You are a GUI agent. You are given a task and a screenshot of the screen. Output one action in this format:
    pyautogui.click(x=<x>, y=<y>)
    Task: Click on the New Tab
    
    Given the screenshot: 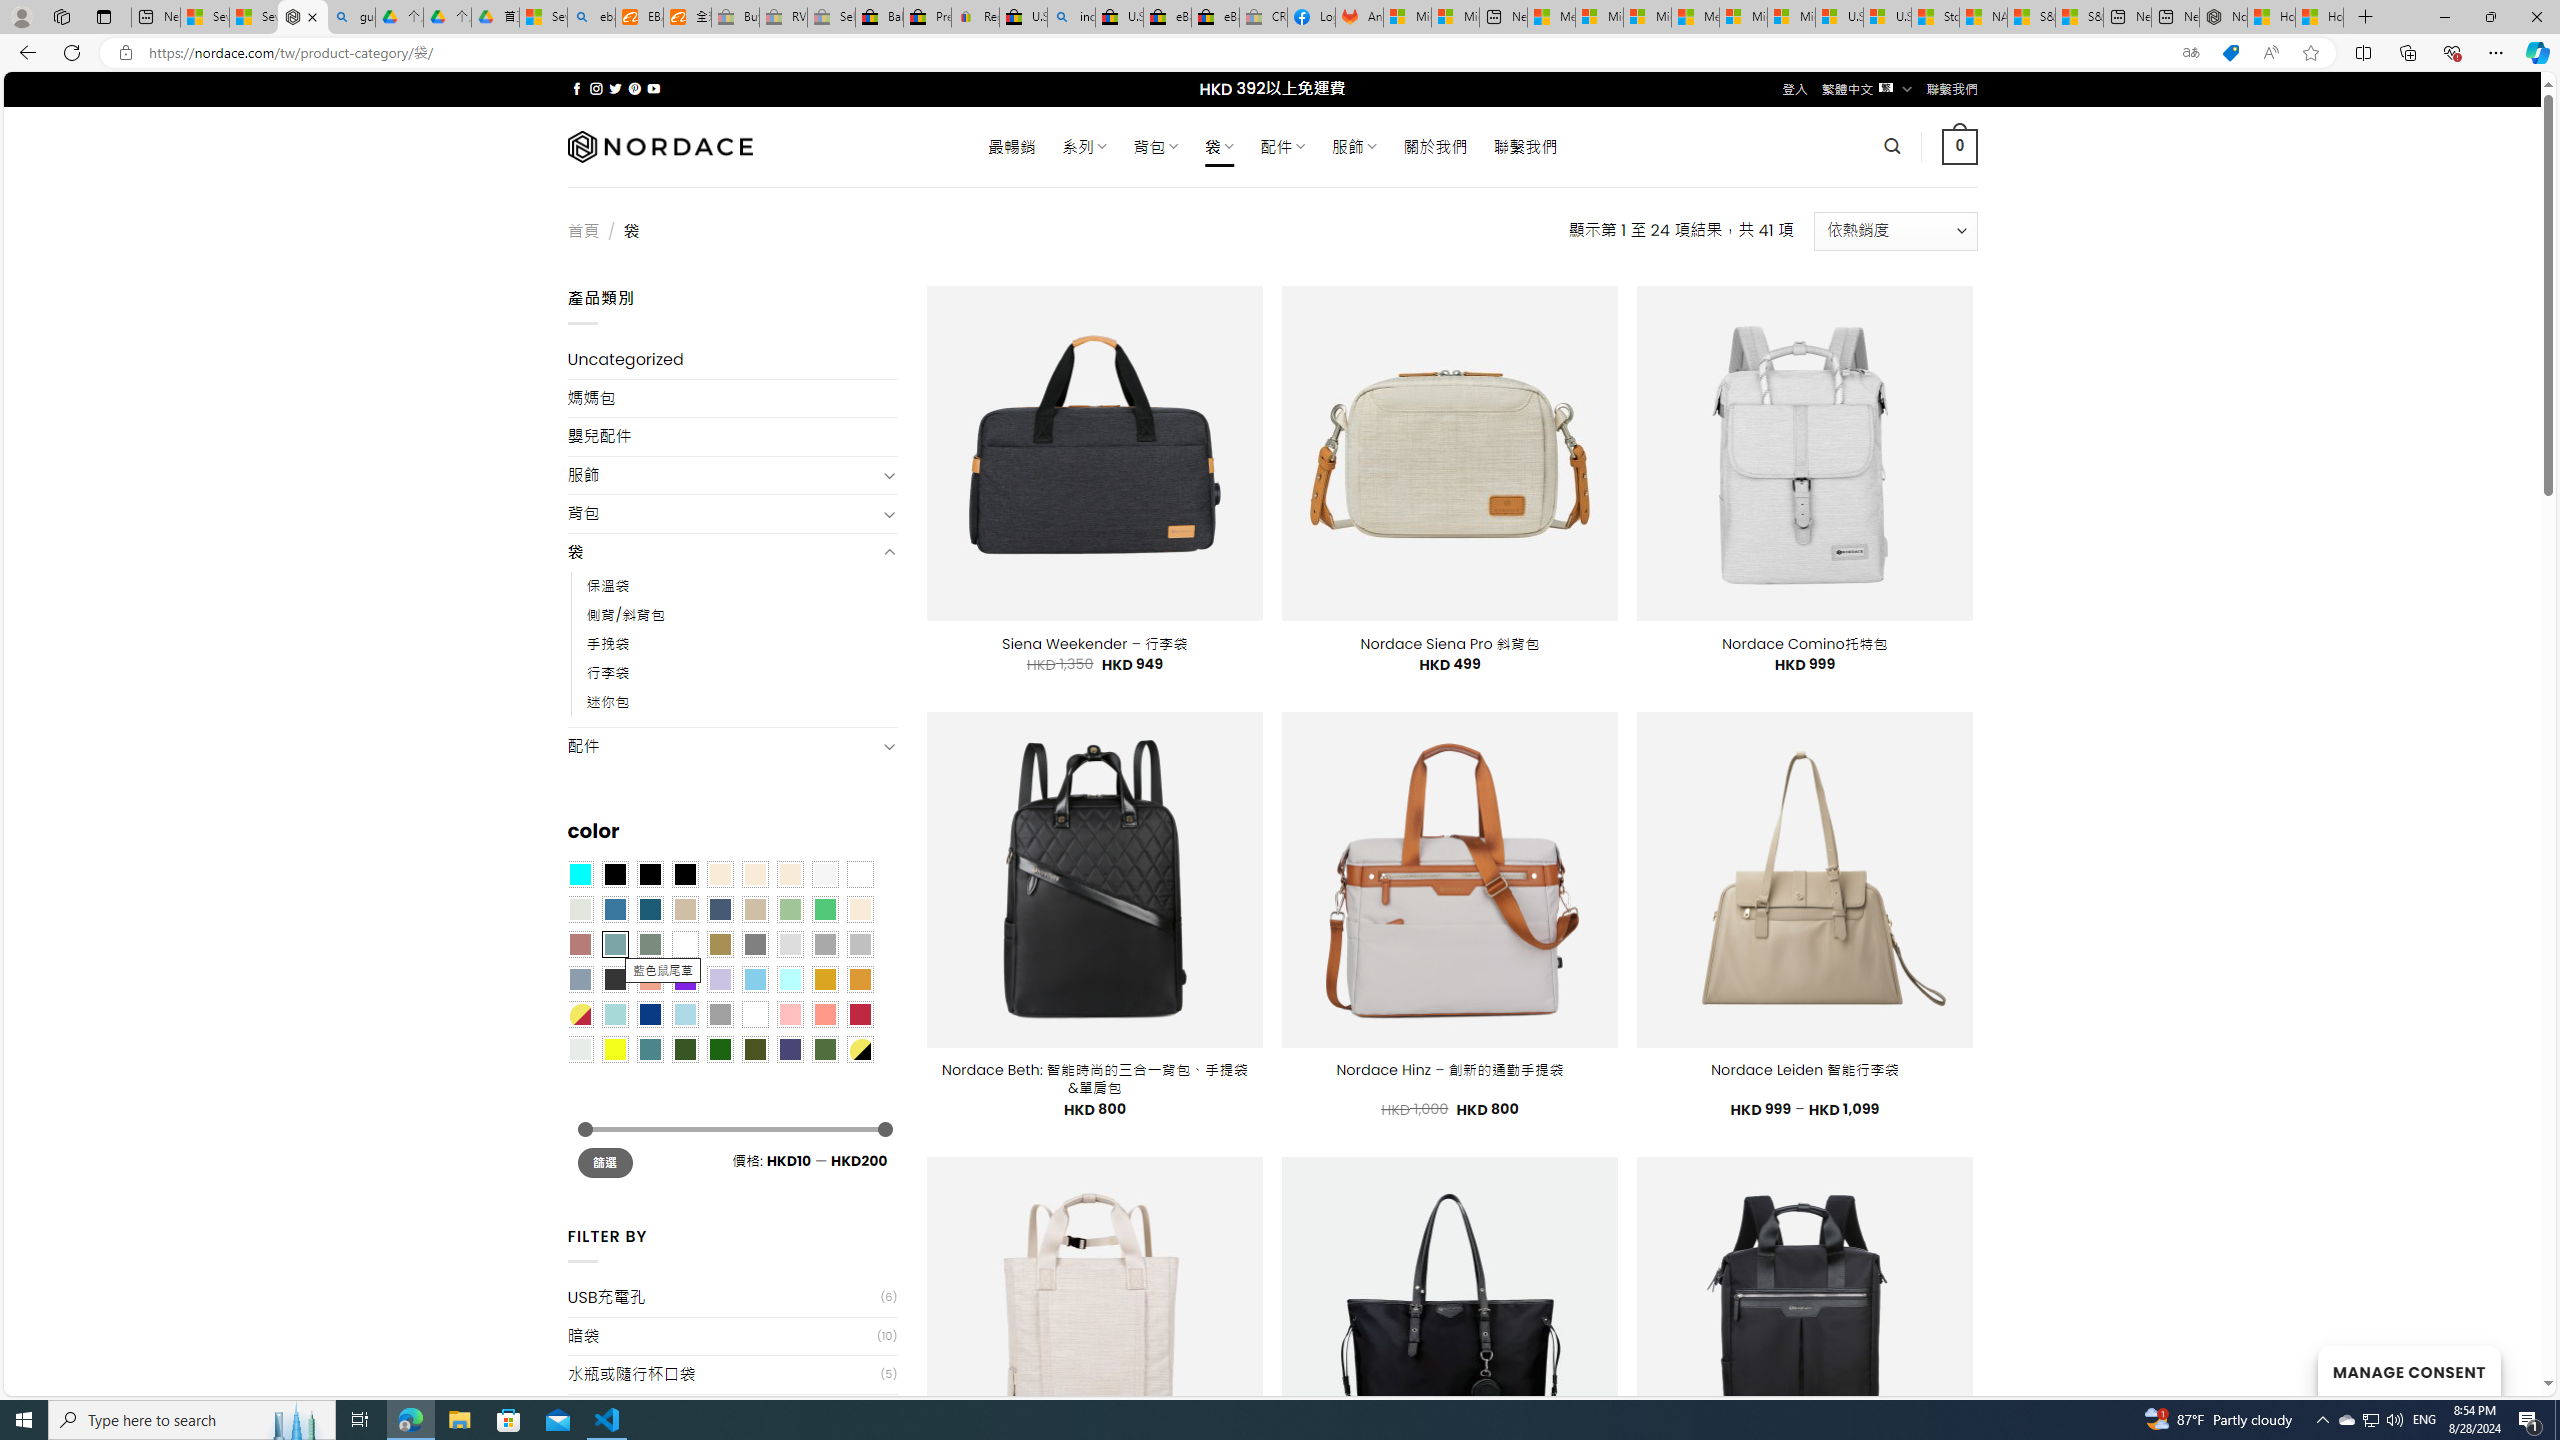 What is the action you would take?
    pyautogui.click(x=2366, y=17)
    